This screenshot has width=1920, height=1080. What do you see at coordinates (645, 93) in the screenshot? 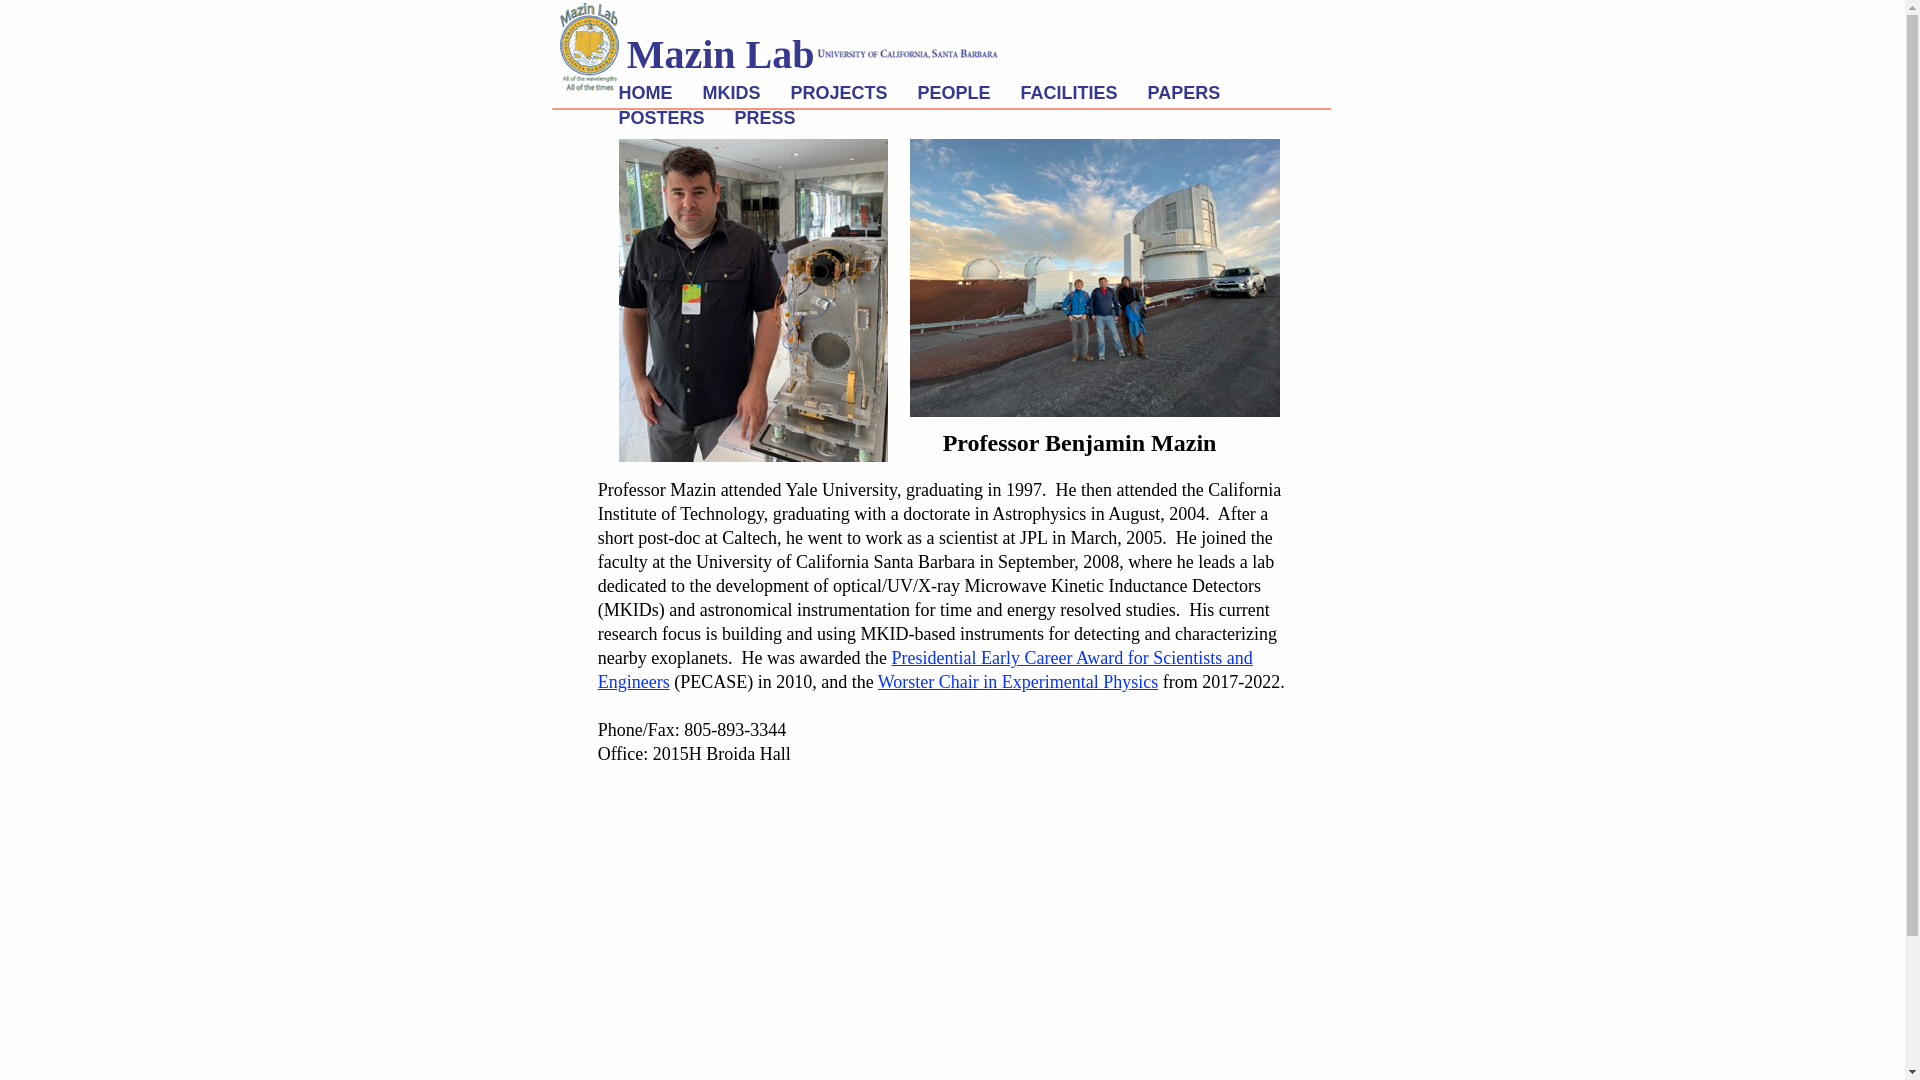
I see `HOME` at bounding box center [645, 93].